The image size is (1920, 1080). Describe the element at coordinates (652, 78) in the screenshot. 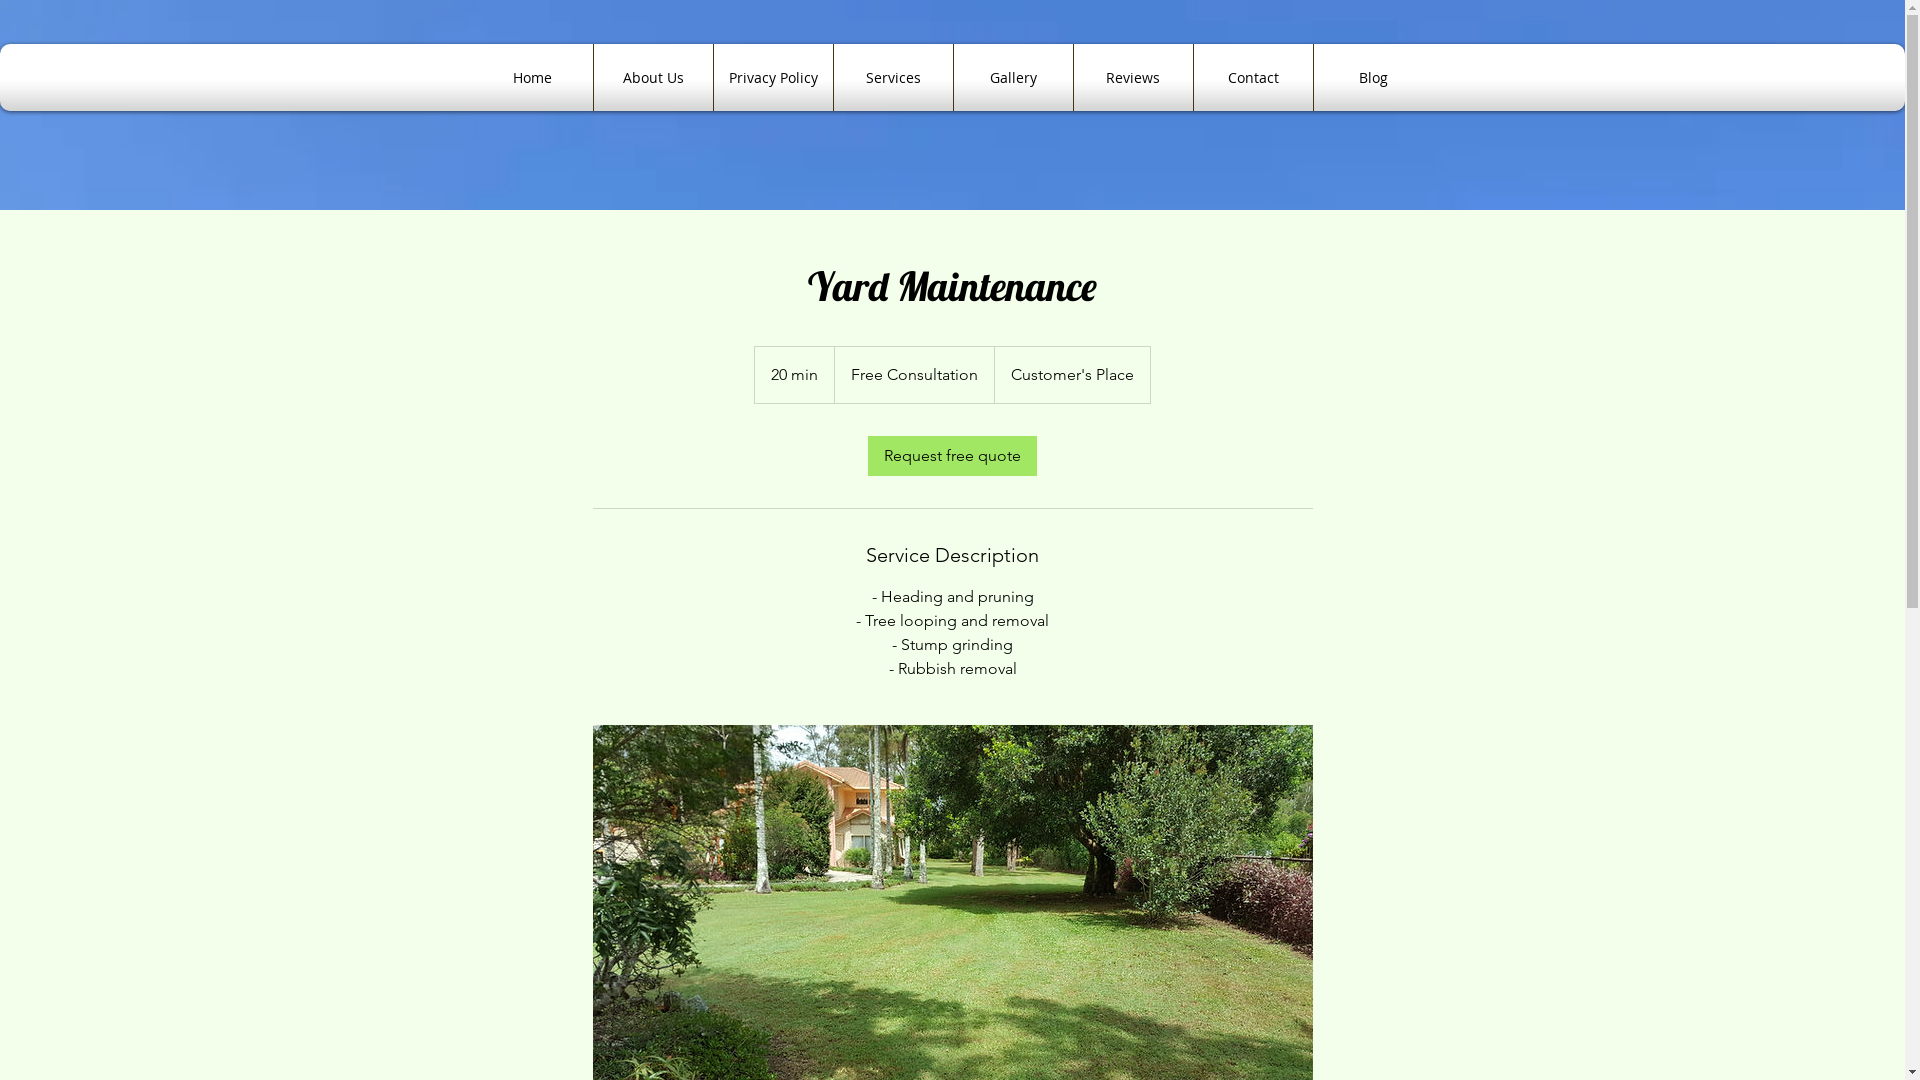

I see `About Us` at that location.